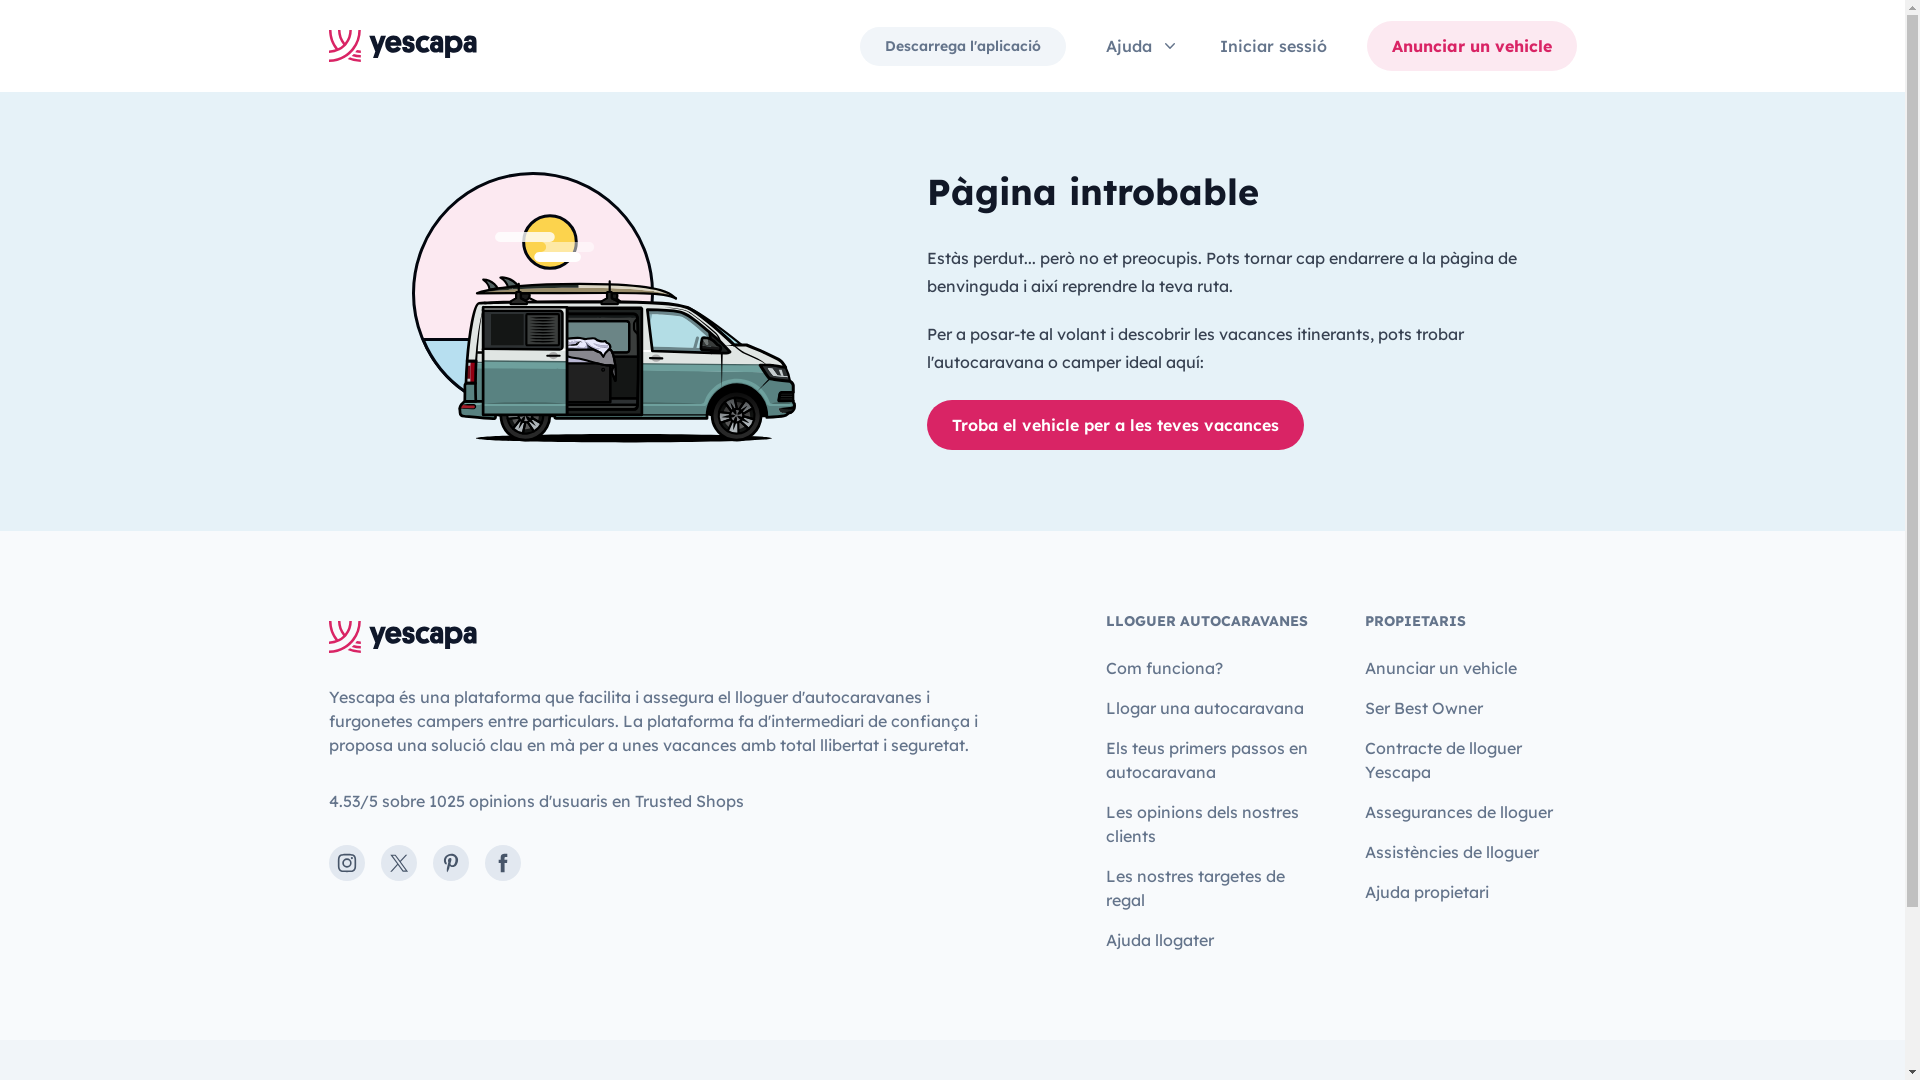  Describe the element at coordinates (1212, 824) in the screenshot. I see `Les opinions dels nostres clients` at that location.